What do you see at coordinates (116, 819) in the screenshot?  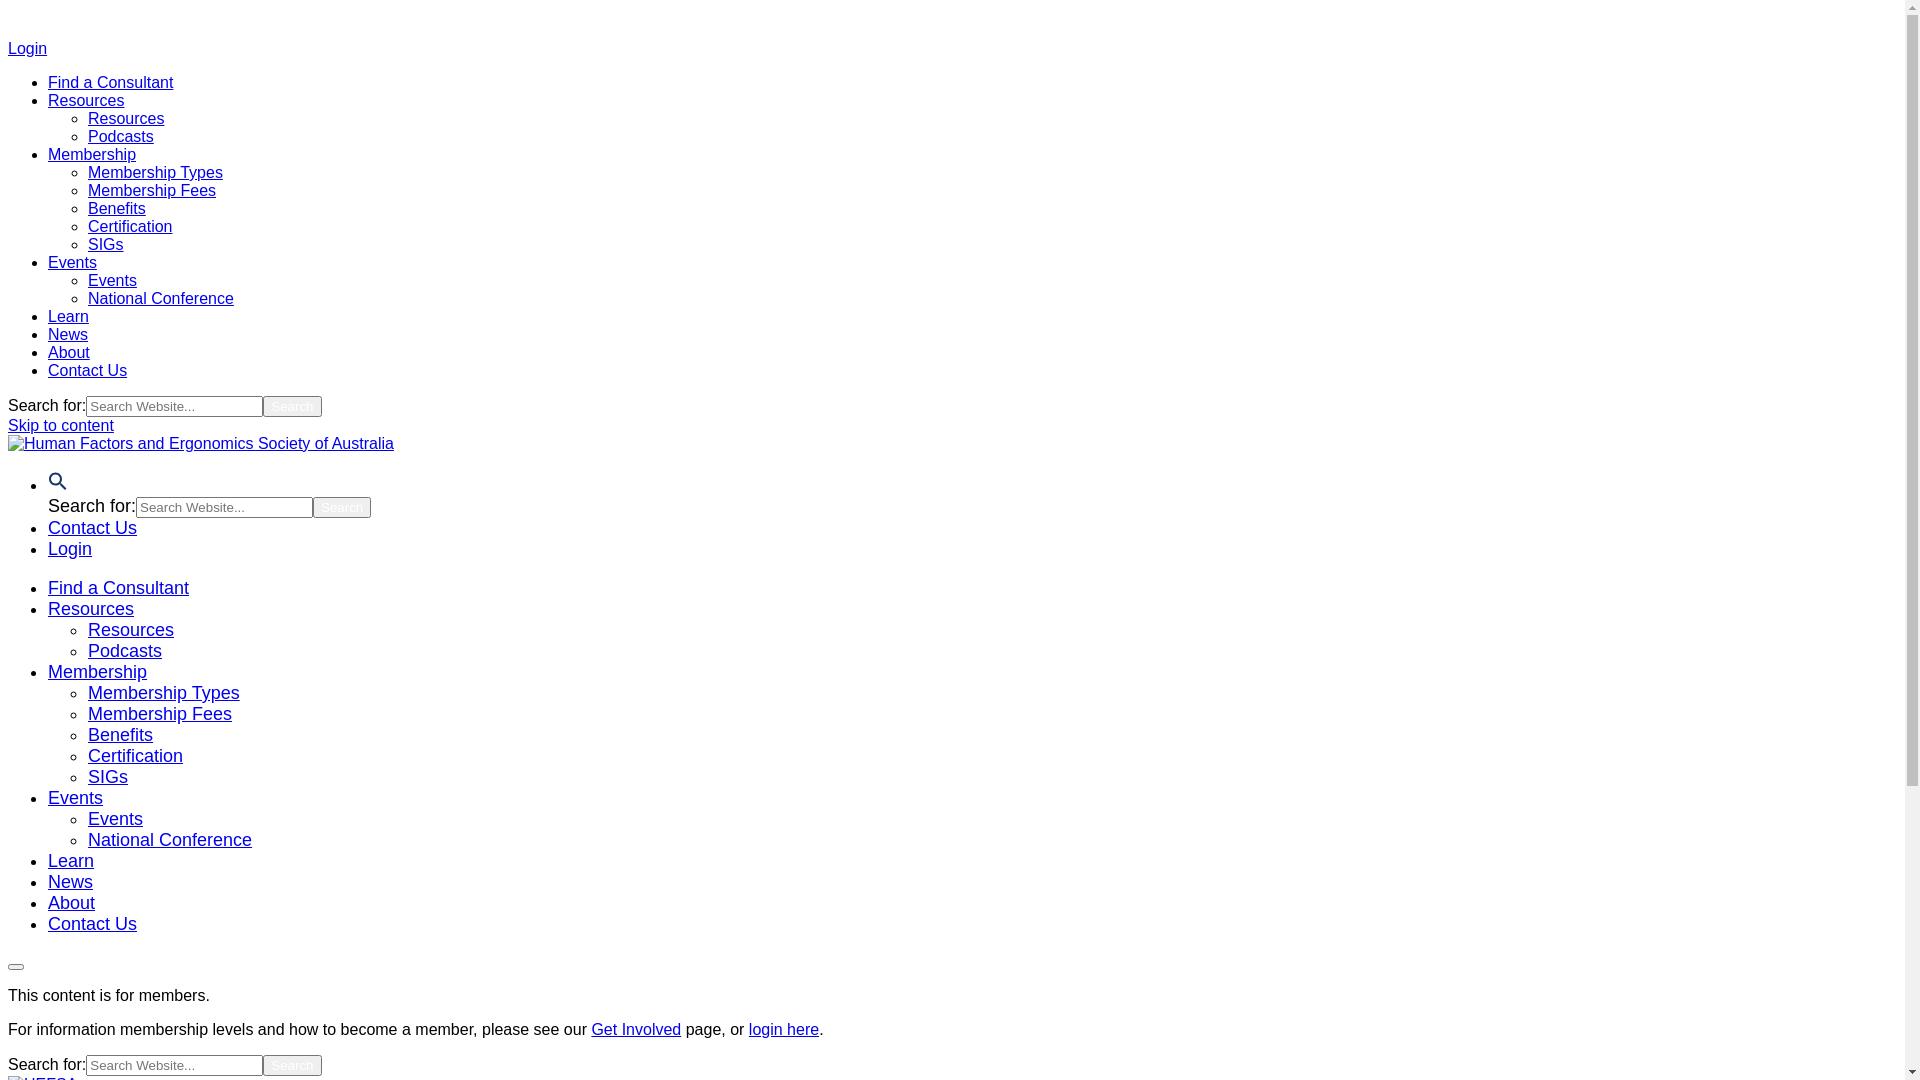 I see `Events` at bounding box center [116, 819].